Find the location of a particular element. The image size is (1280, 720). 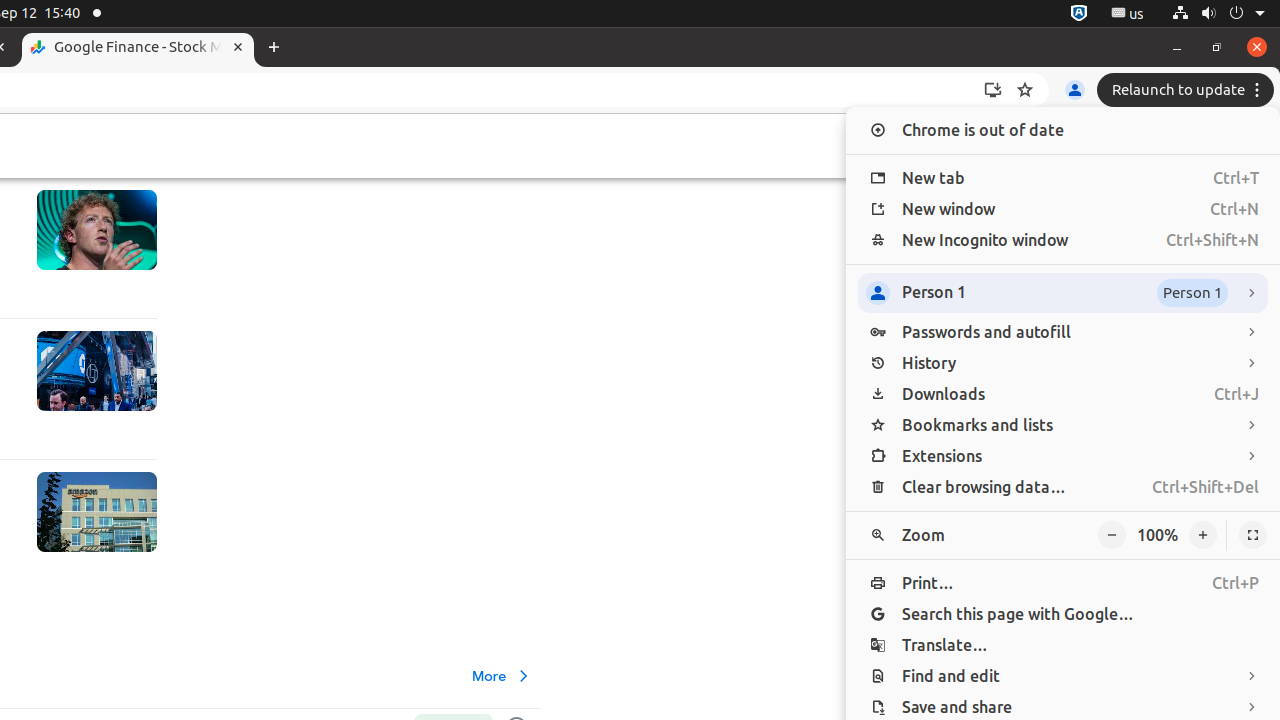

Print… Ctrl+P is located at coordinates (1063, 584).